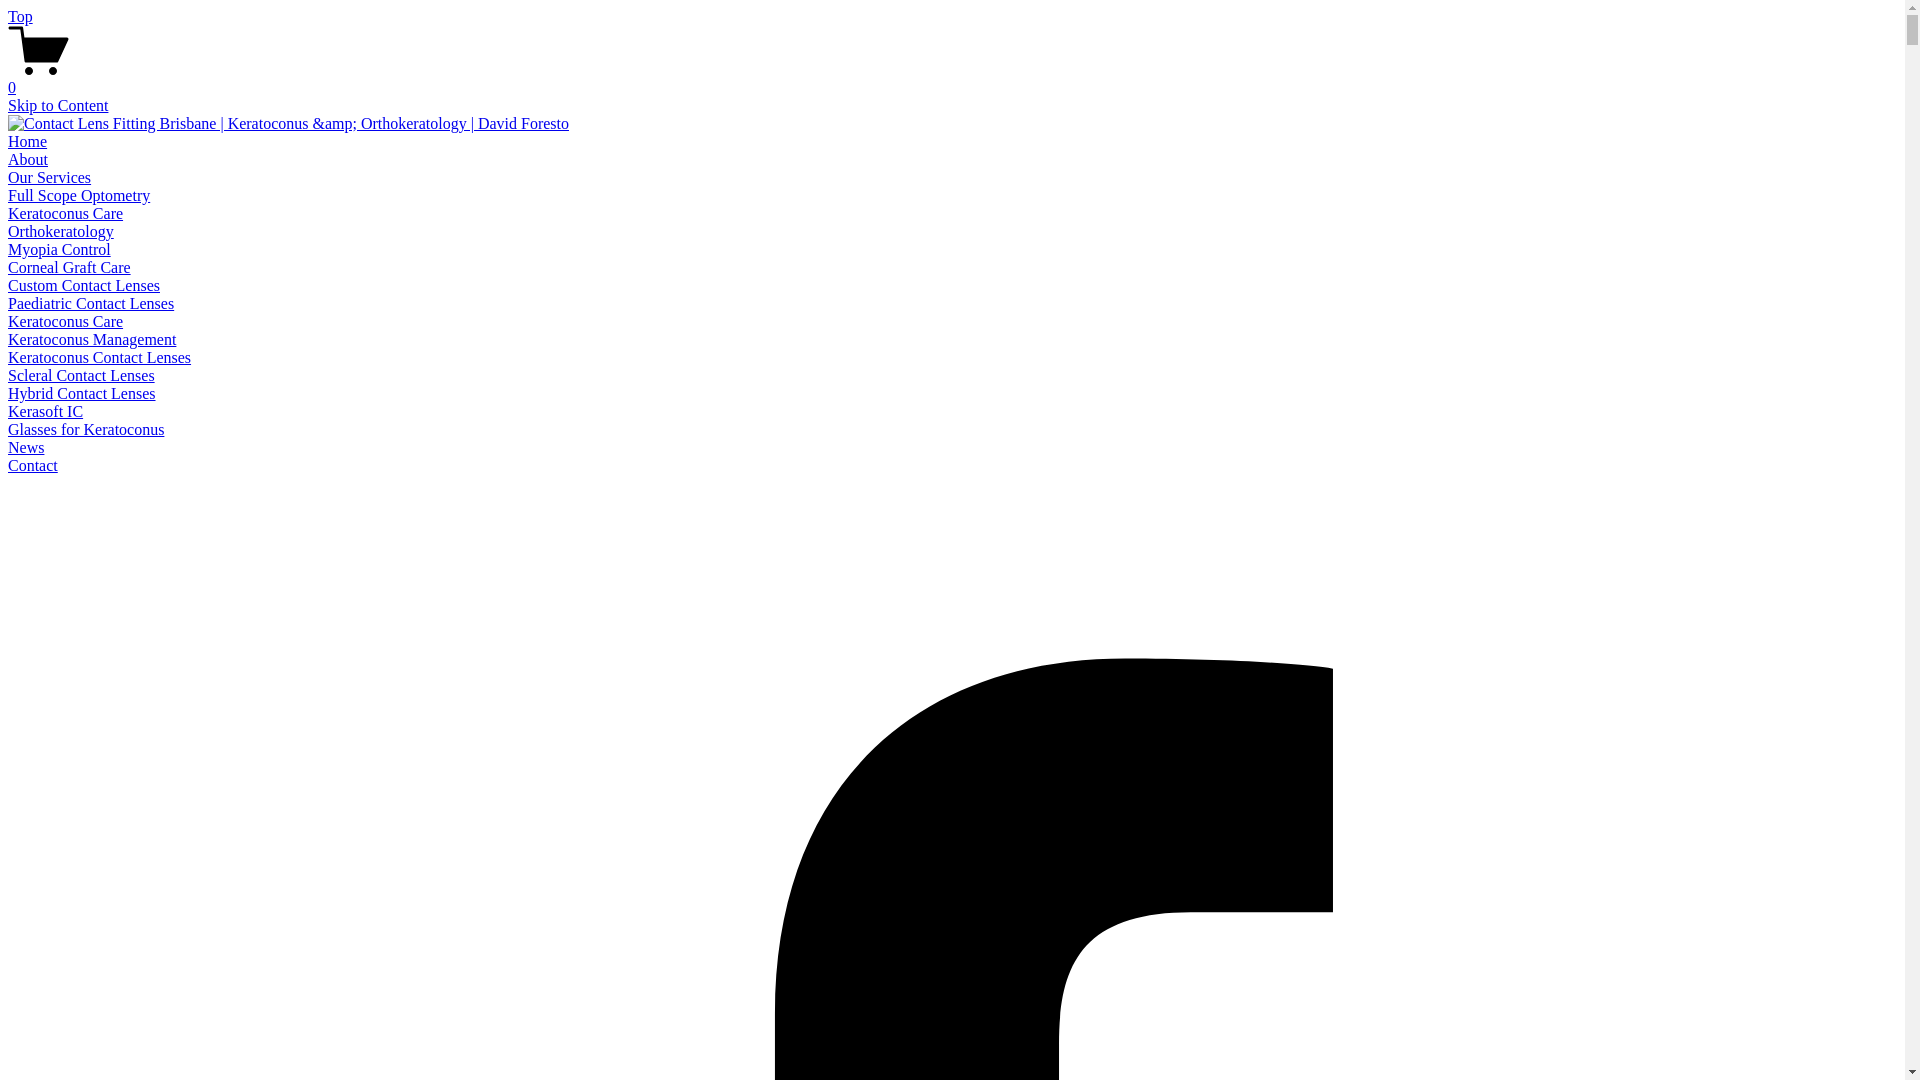 The width and height of the screenshot is (1920, 1080). I want to click on Skip to Content, so click(58, 106).